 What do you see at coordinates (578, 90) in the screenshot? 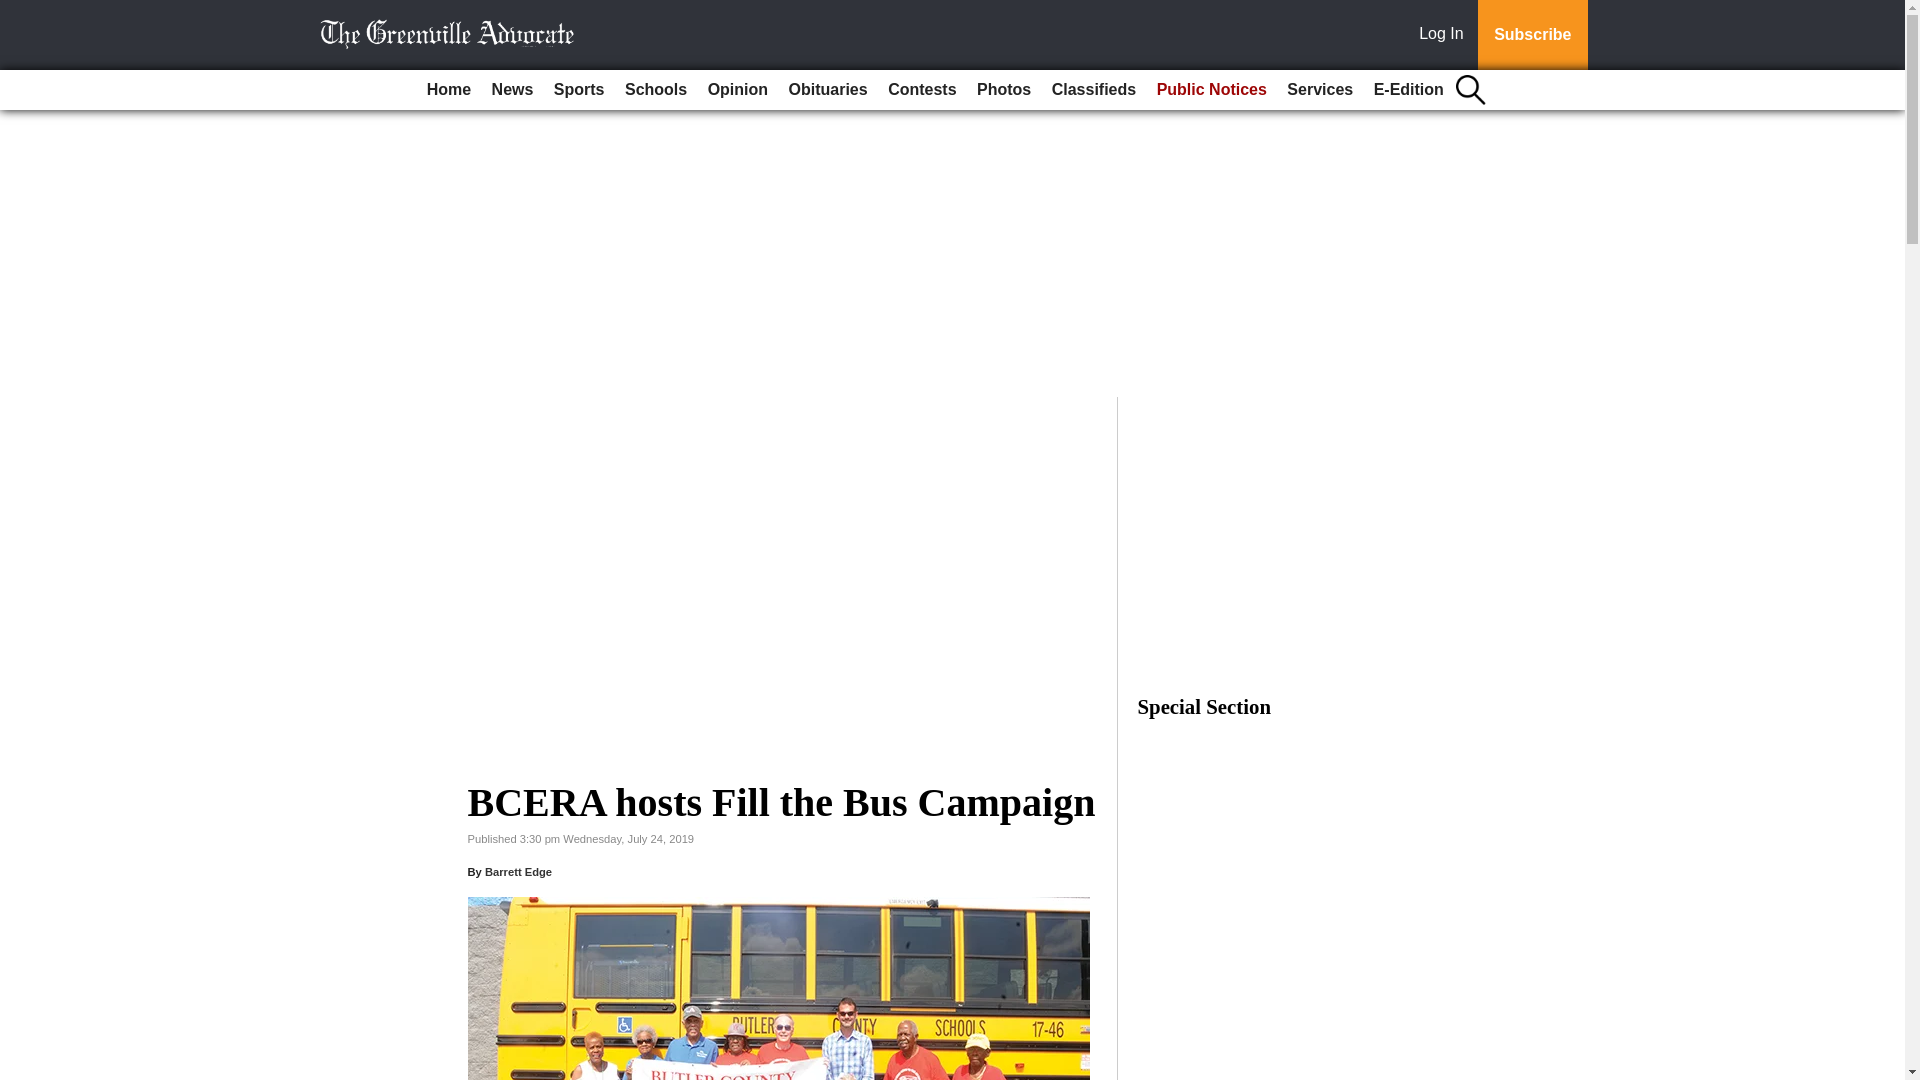
I see `Sports` at bounding box center [578, 90].